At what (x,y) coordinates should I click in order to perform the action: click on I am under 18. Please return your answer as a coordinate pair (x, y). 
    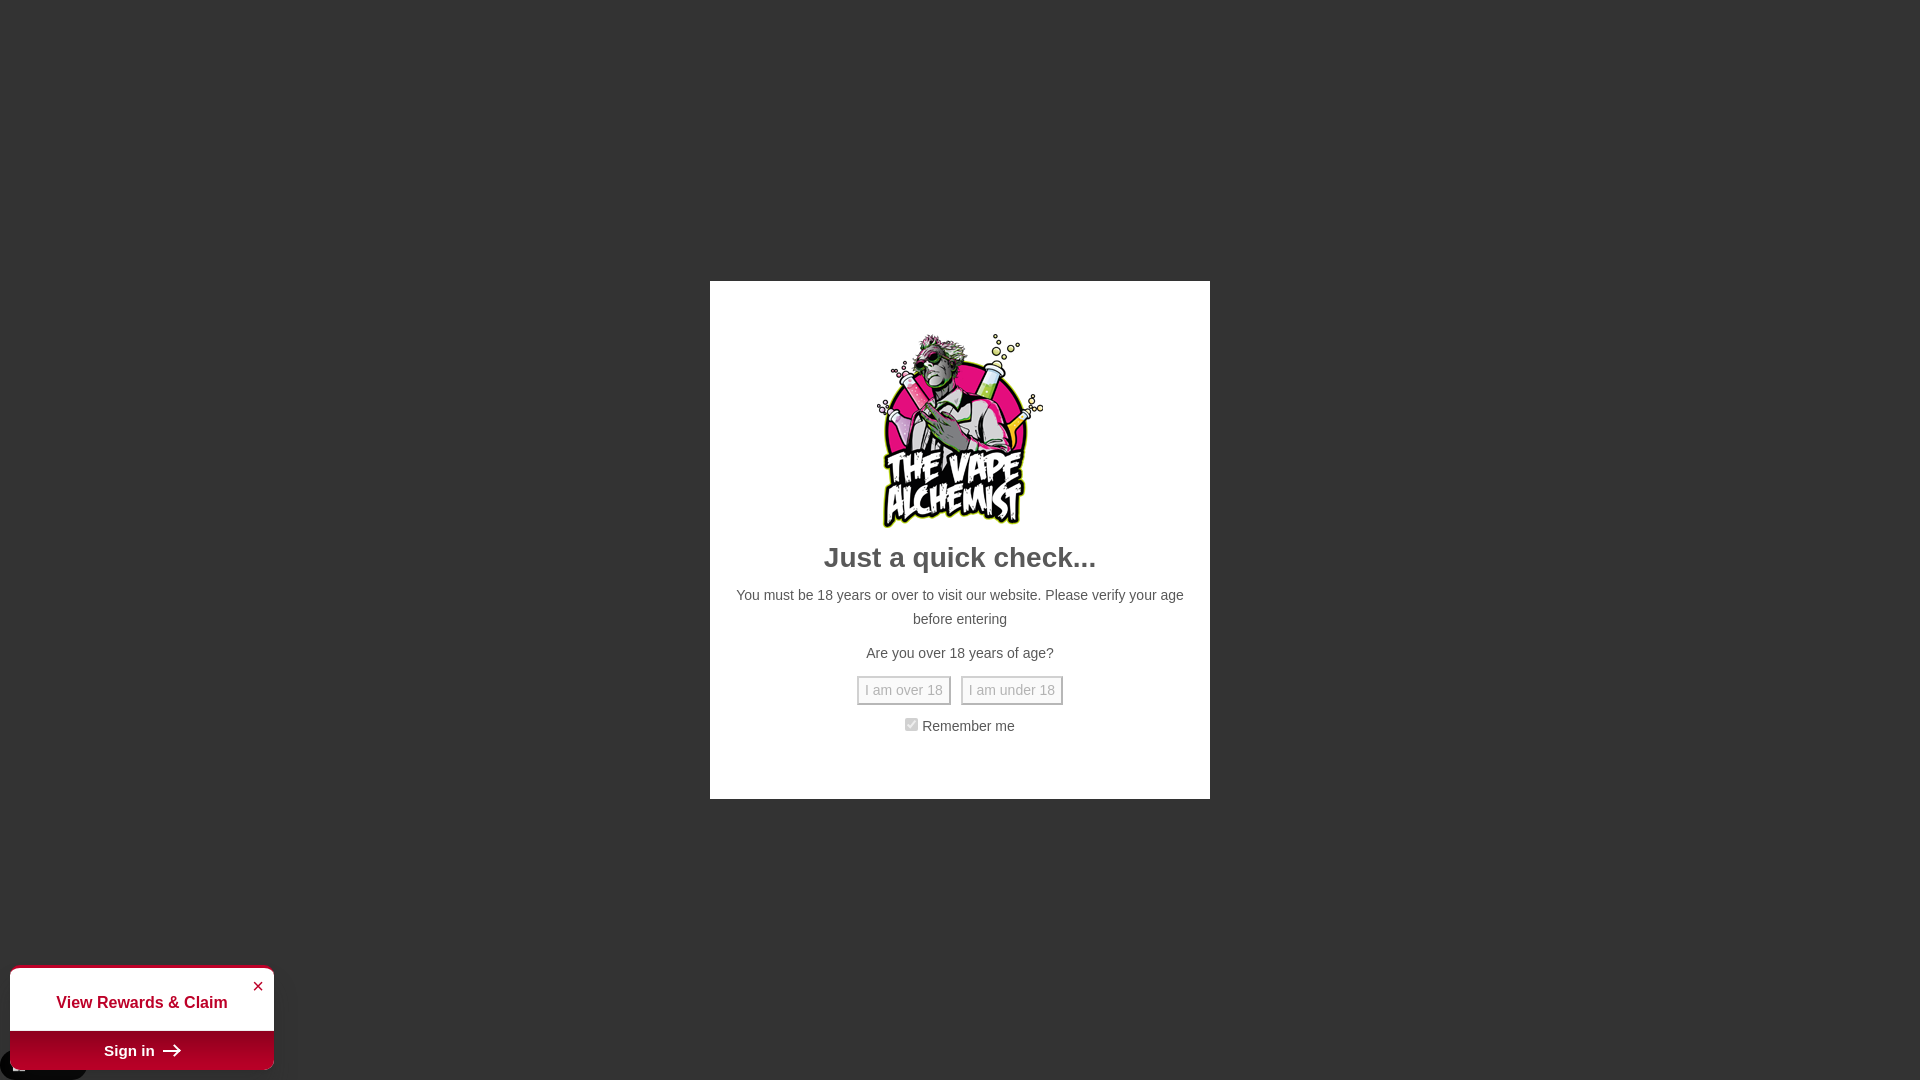
    Looking at the image, I should click on (1012, 691).